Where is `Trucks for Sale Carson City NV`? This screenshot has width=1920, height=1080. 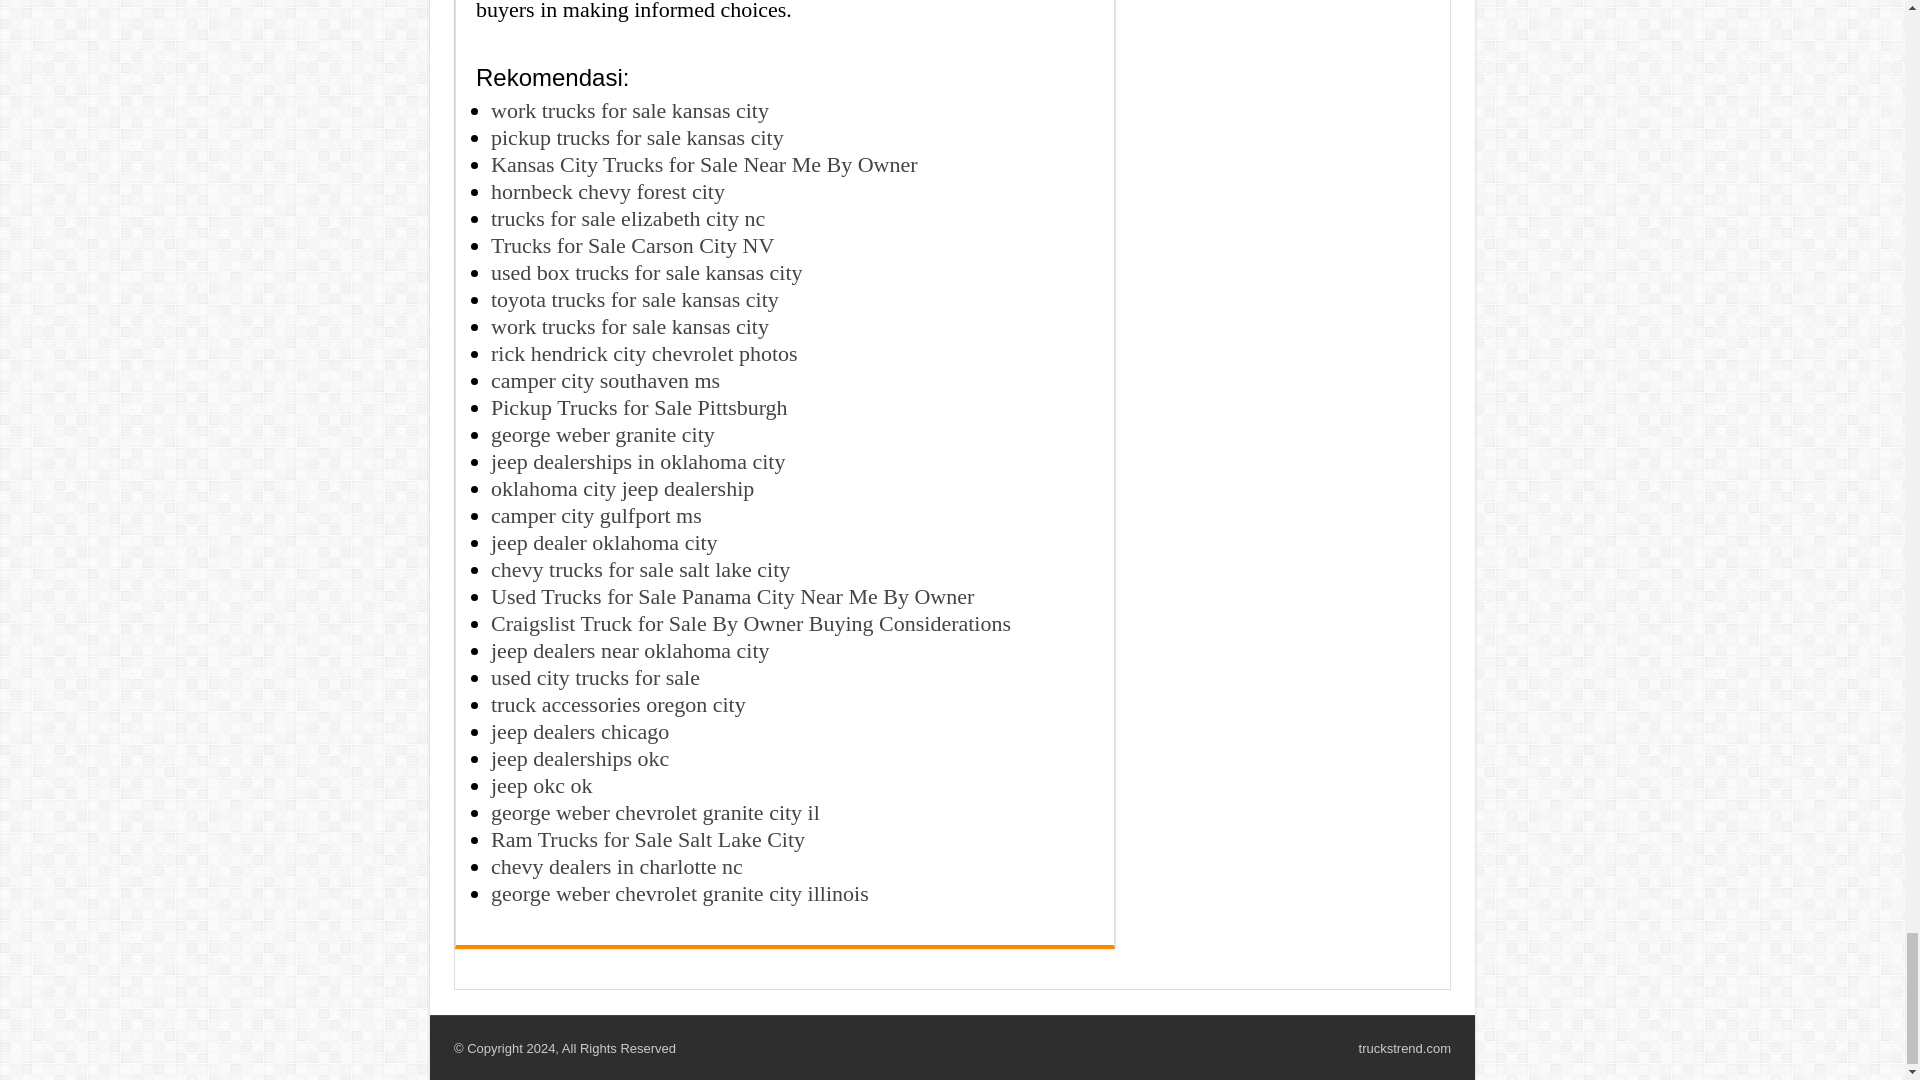 Trucks for Sale Carson City NV is located at coordinates (632, 246).